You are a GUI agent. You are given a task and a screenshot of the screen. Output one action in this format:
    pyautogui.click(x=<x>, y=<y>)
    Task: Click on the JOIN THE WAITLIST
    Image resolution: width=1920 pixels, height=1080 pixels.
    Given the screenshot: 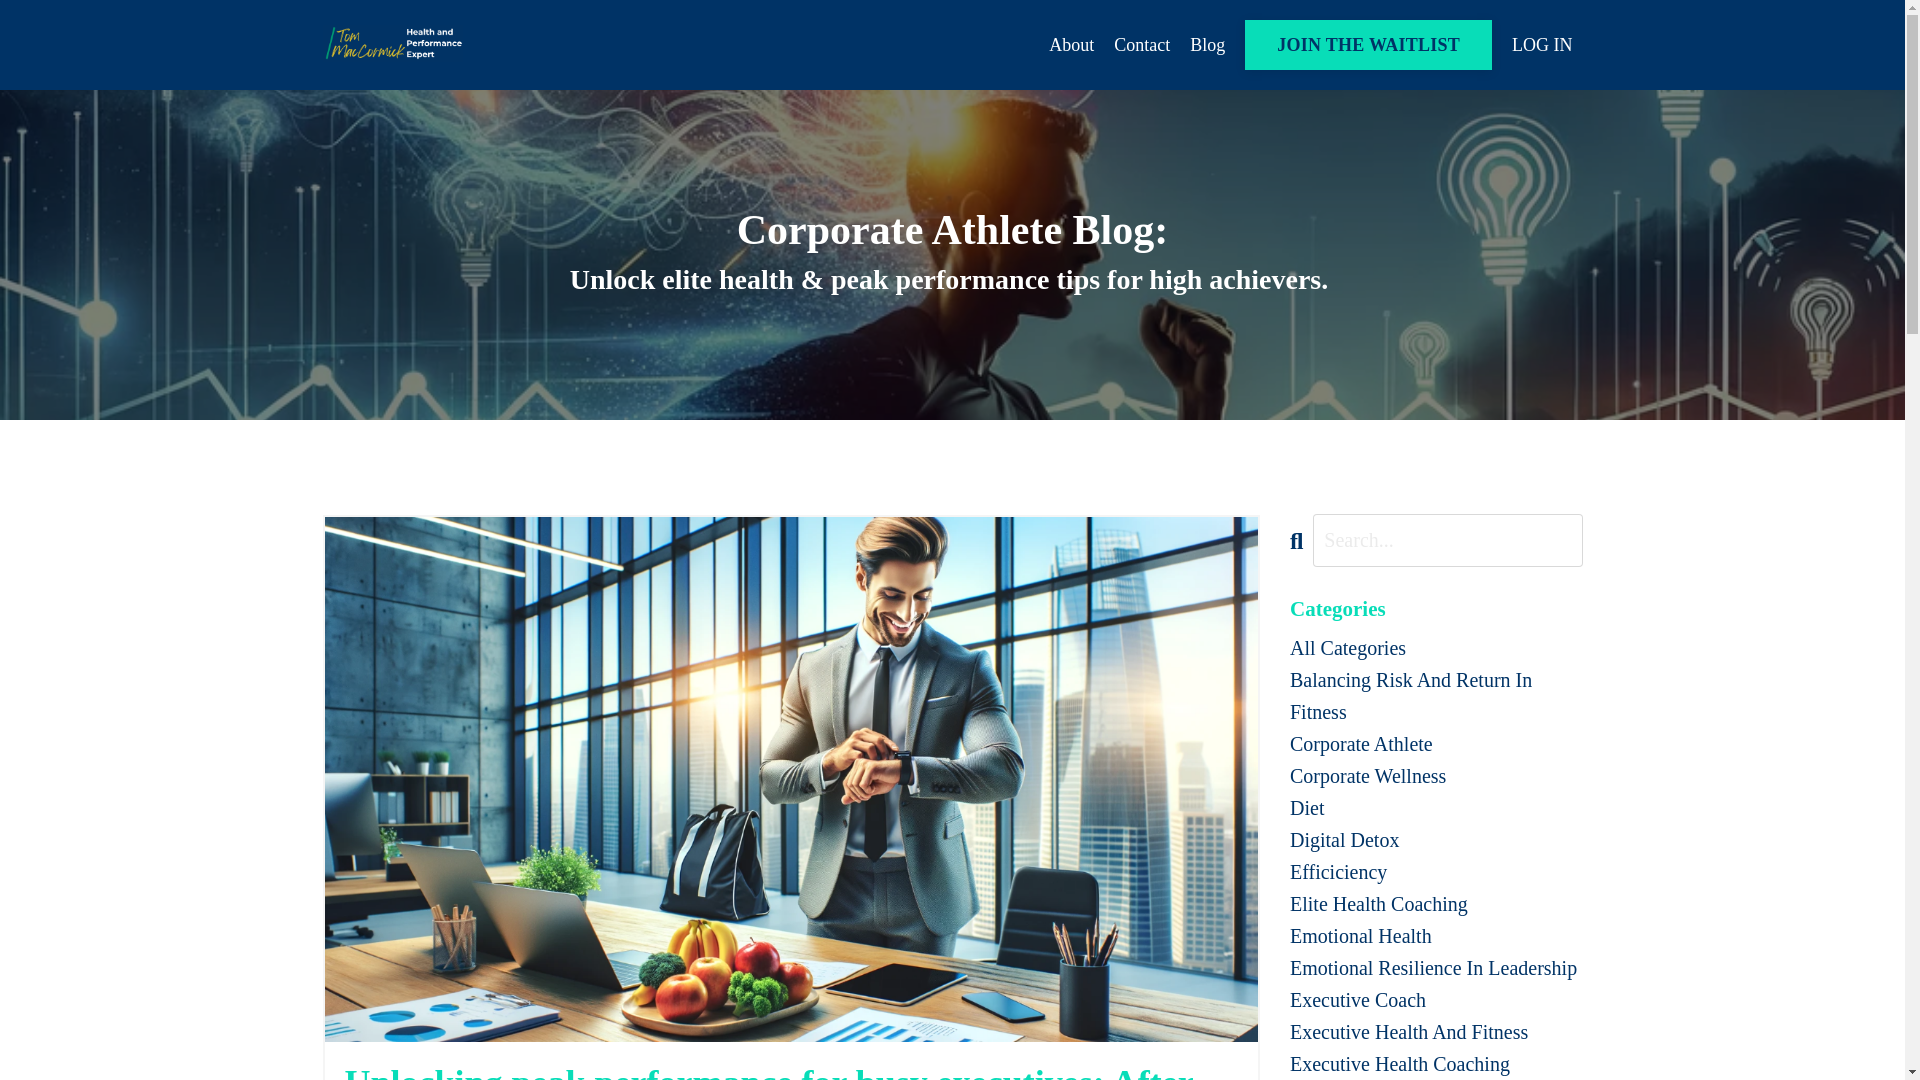 What is the action you would take?
    pyautogui.click(x=1368, y=45)
    